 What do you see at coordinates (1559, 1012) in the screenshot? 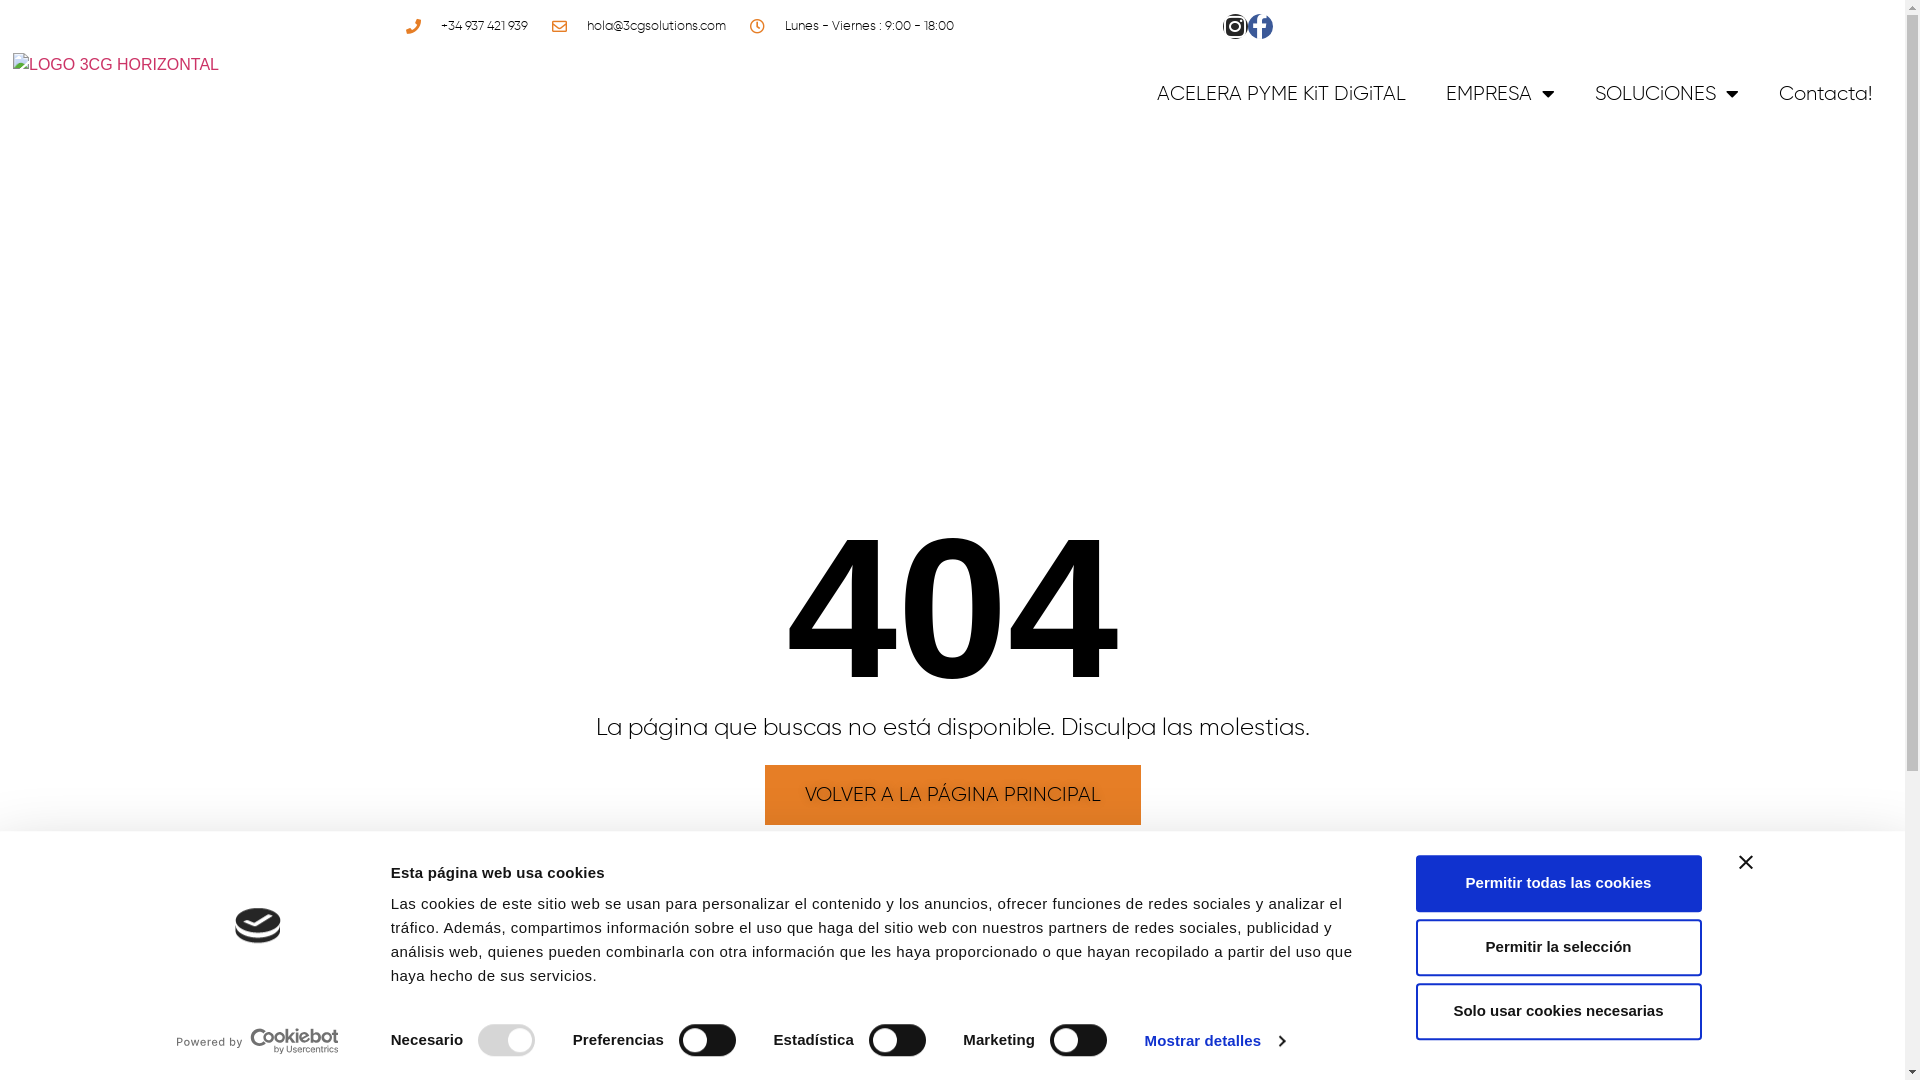
I see `Solo usar cookies necesarias` at bounding box center [1559, 1012].